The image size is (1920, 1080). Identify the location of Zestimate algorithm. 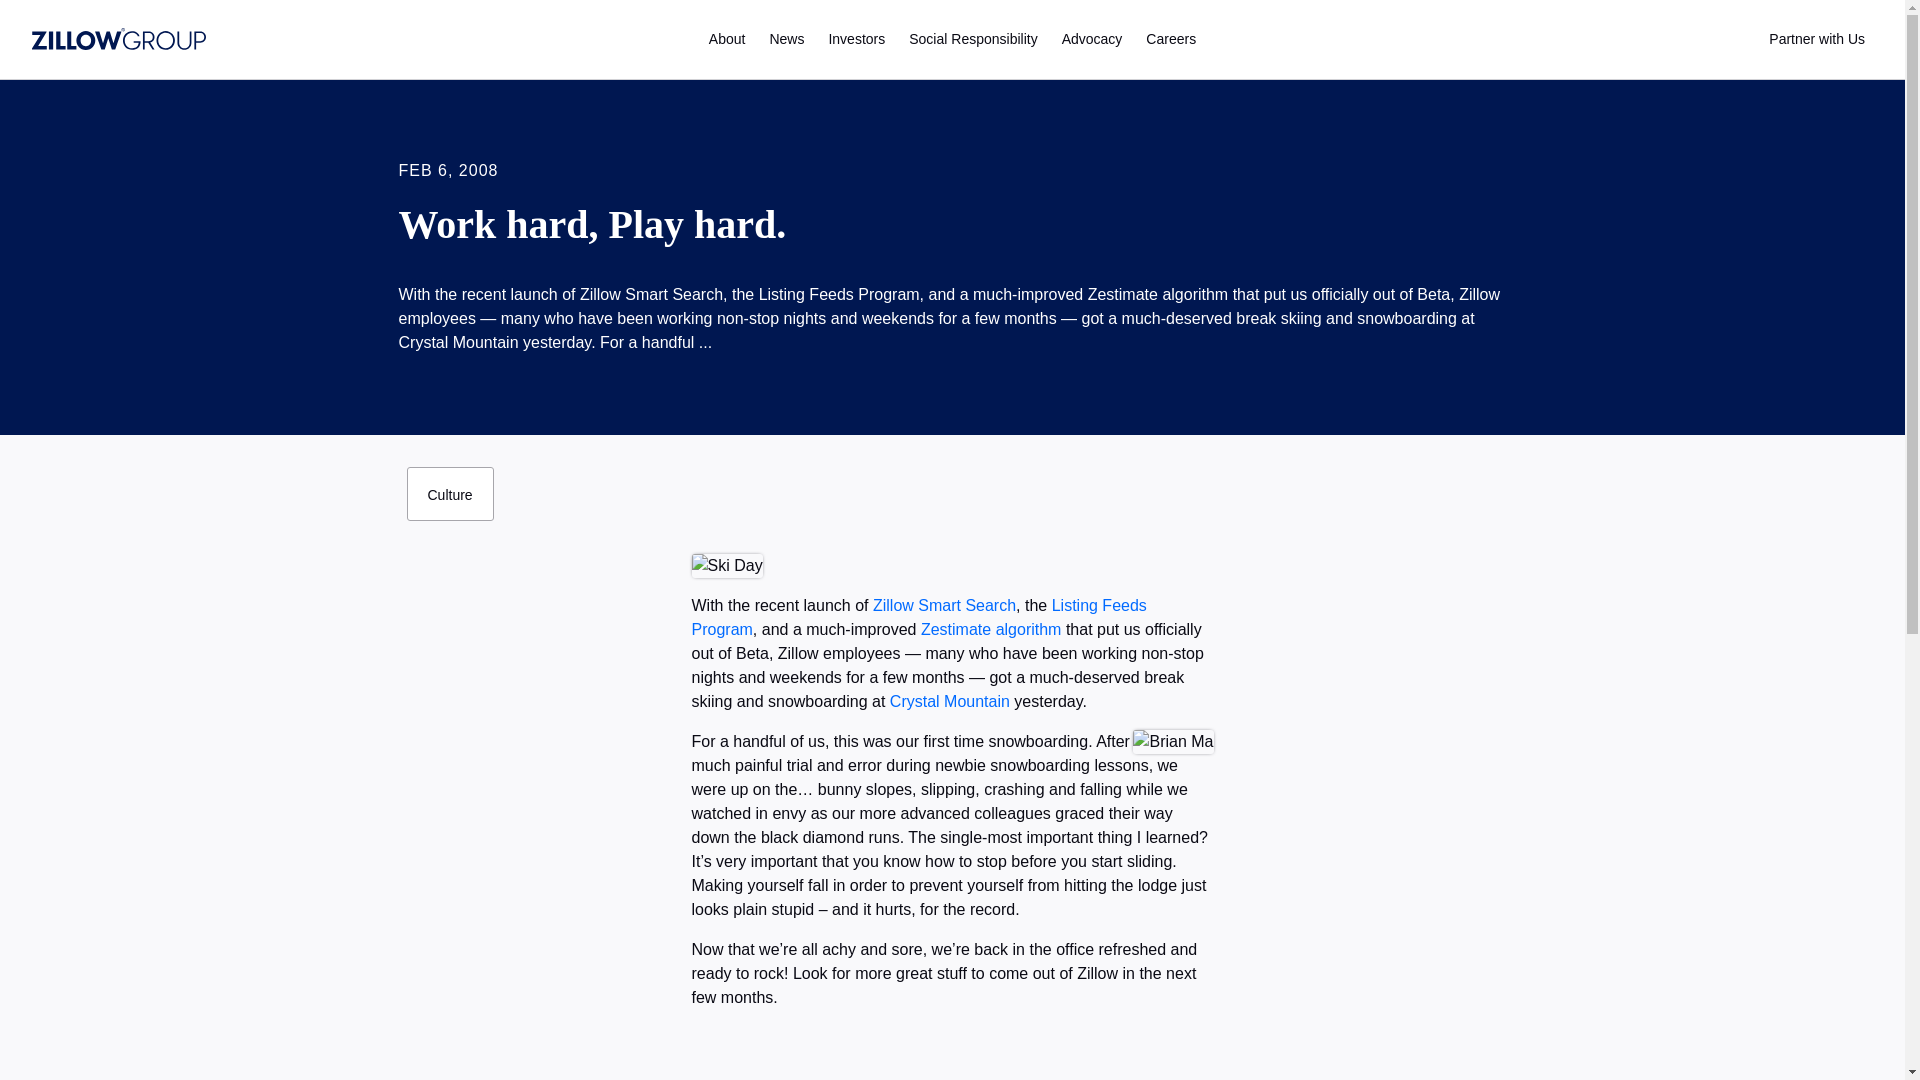
(991, 630).